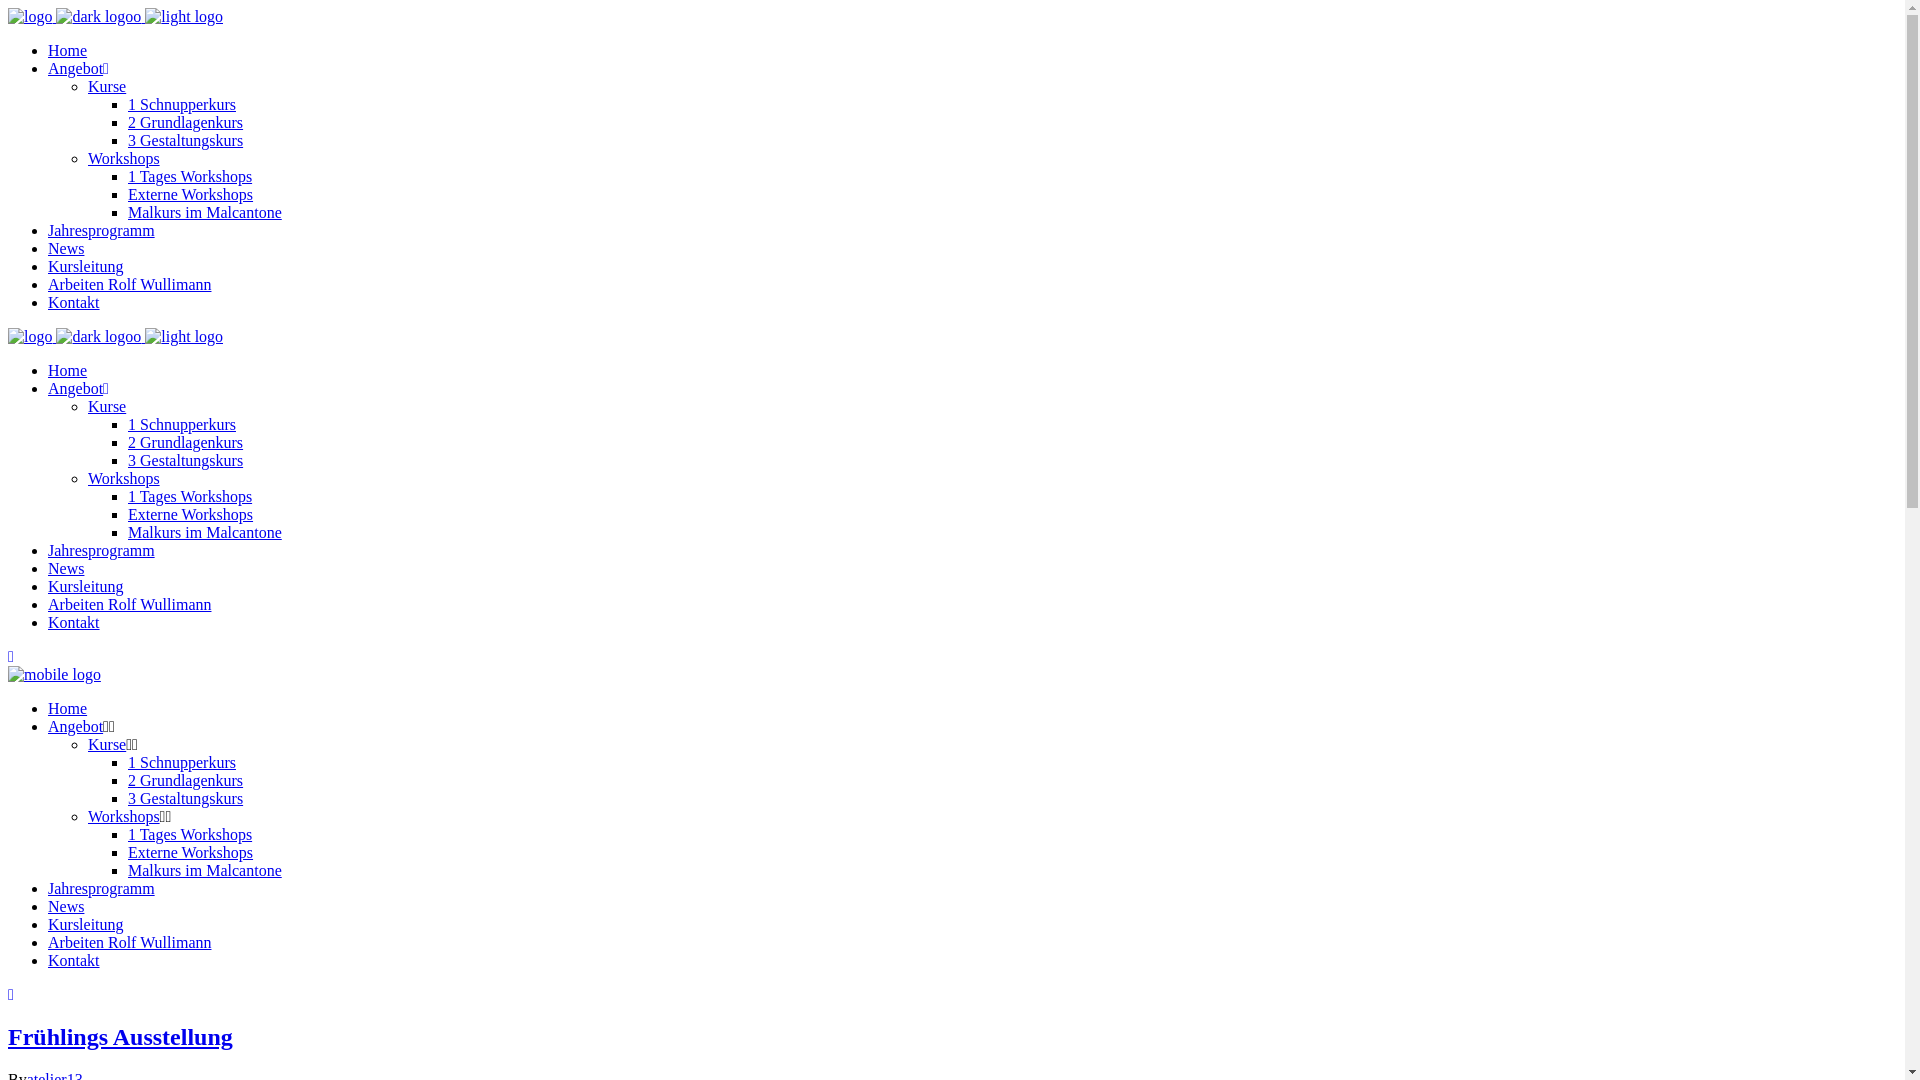 The width and height of the screenshot is (1920, 1080). Describe the element at coordinates (130, 284) in the screenshot. I see `Arbeiten Rolf Wullimann` at that location.